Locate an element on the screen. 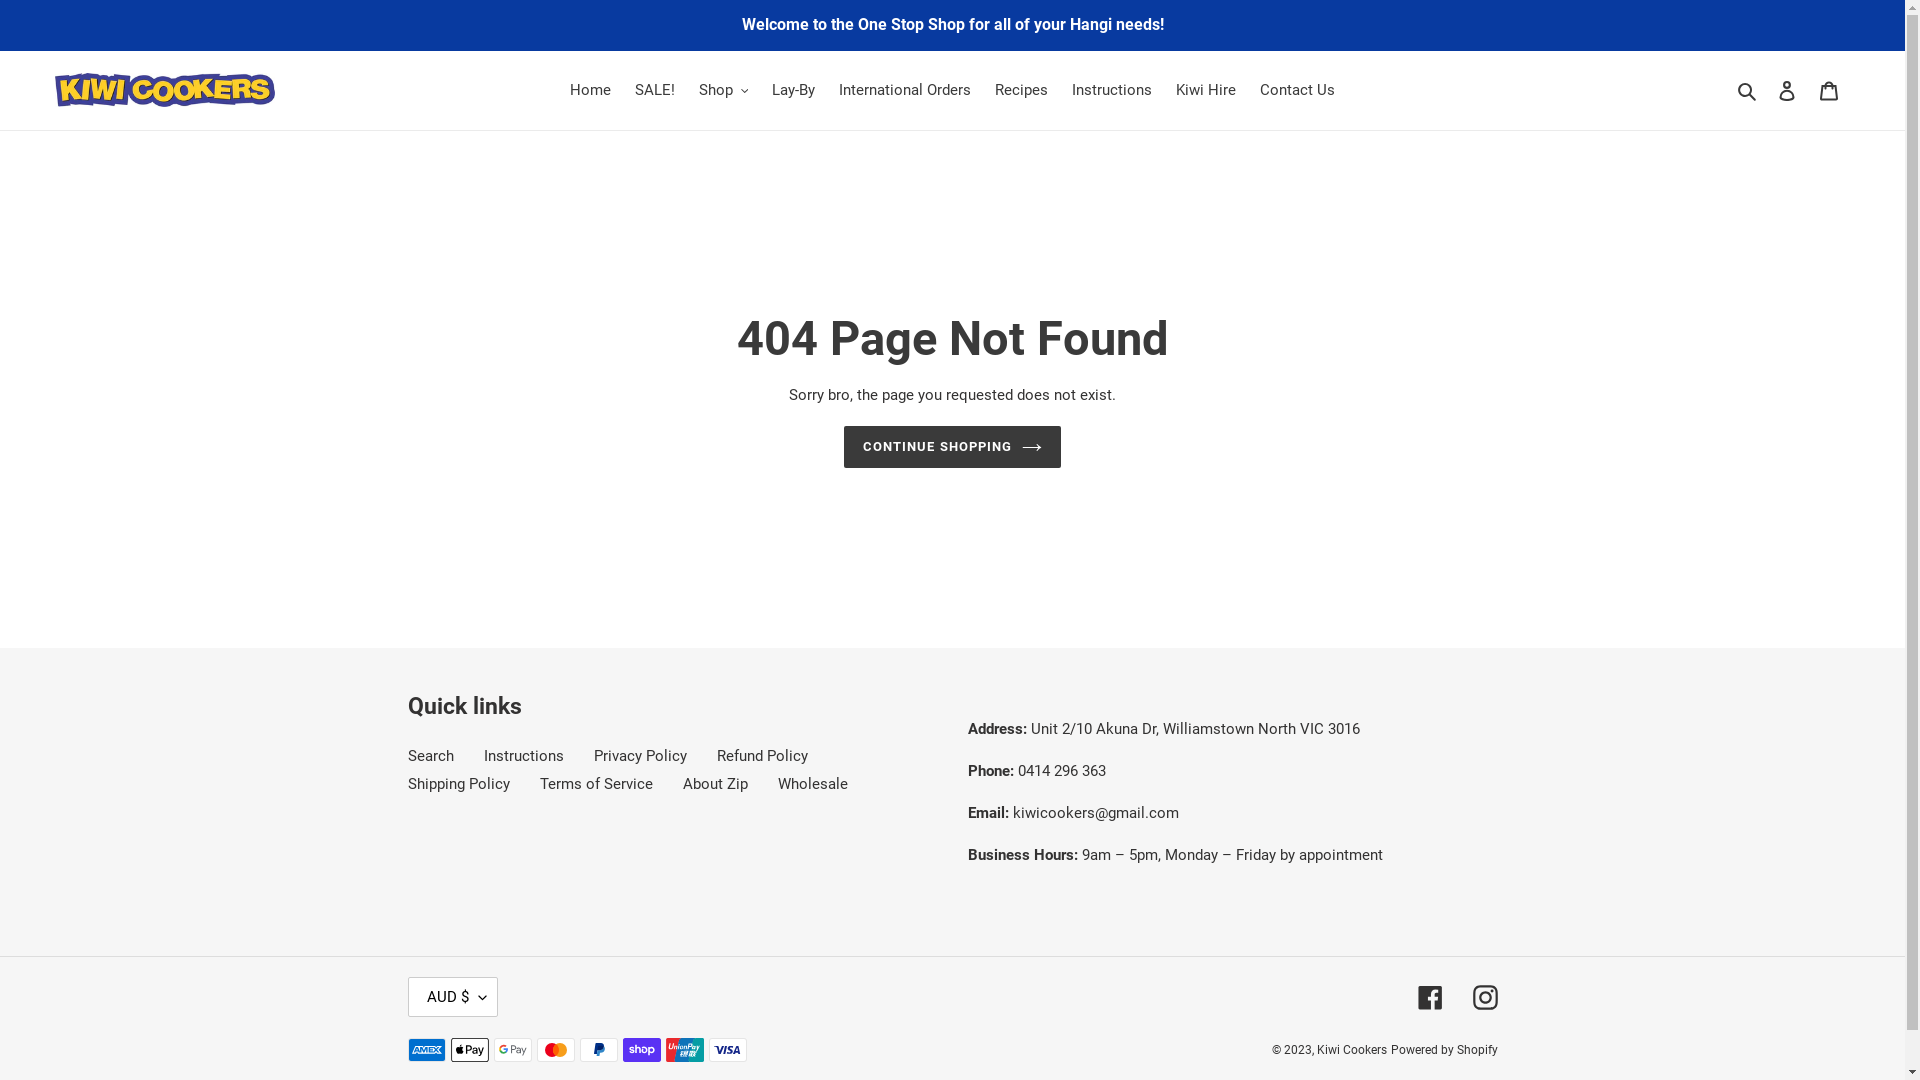  Privacy Policy is located at coordinates (640, 756).